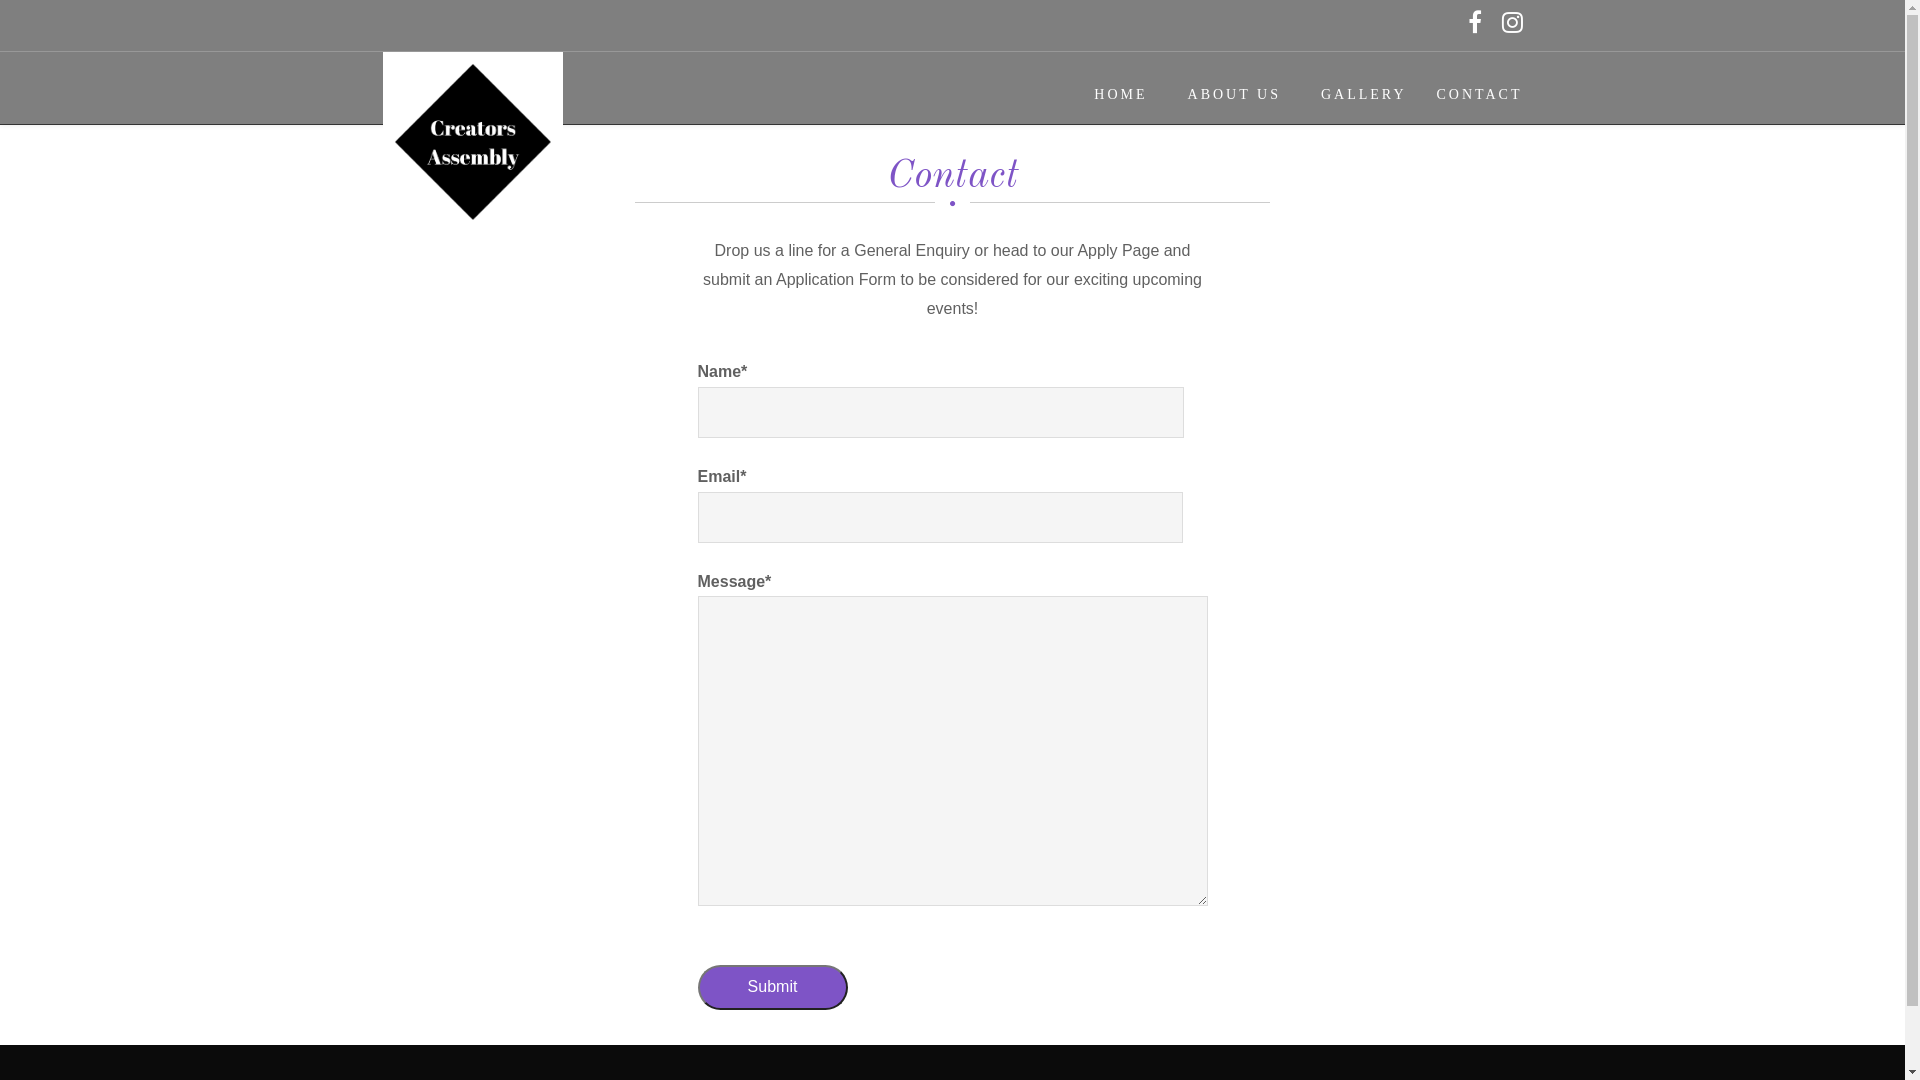 The height and width of the screenshot is (1080, 1920). What do you see at coordinates (1224, 92) in the screenshot?
I see `ABOUT US` at bounding box center [1224, 92].